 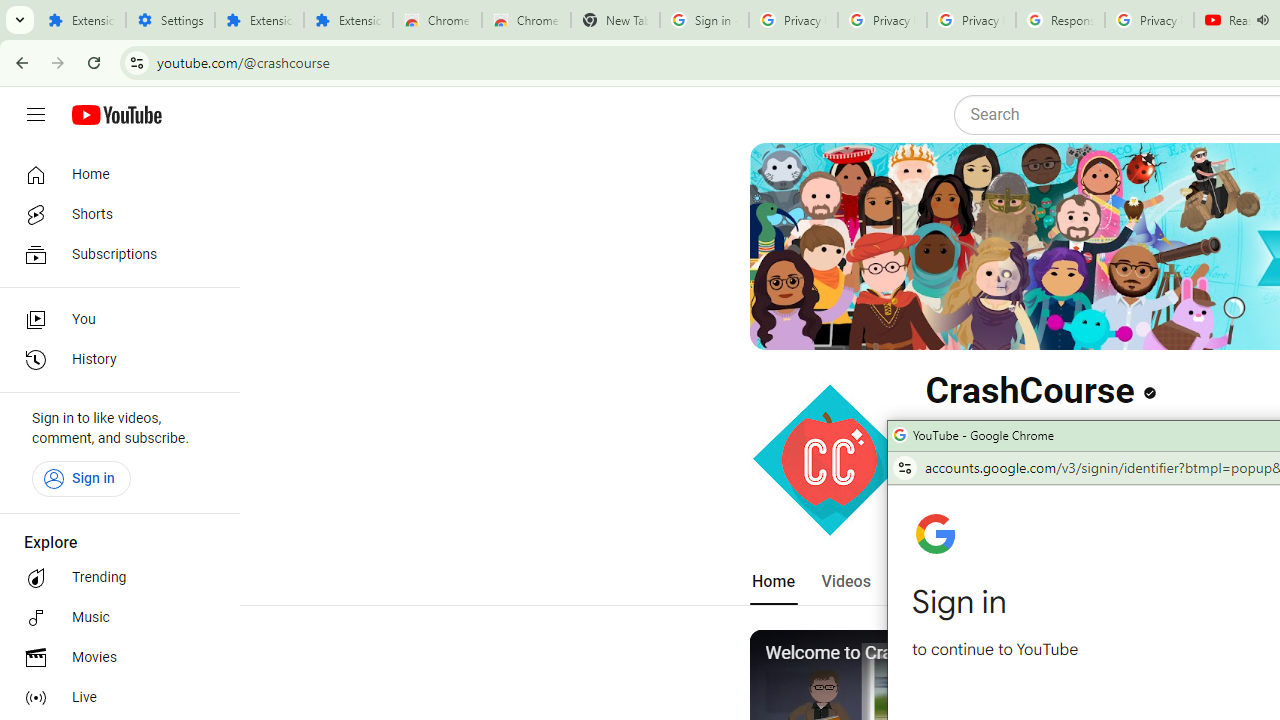 What do you see at coordinates (348, 20) in the screenshot?
I see `Extensions` at bounding box center [348, 20].